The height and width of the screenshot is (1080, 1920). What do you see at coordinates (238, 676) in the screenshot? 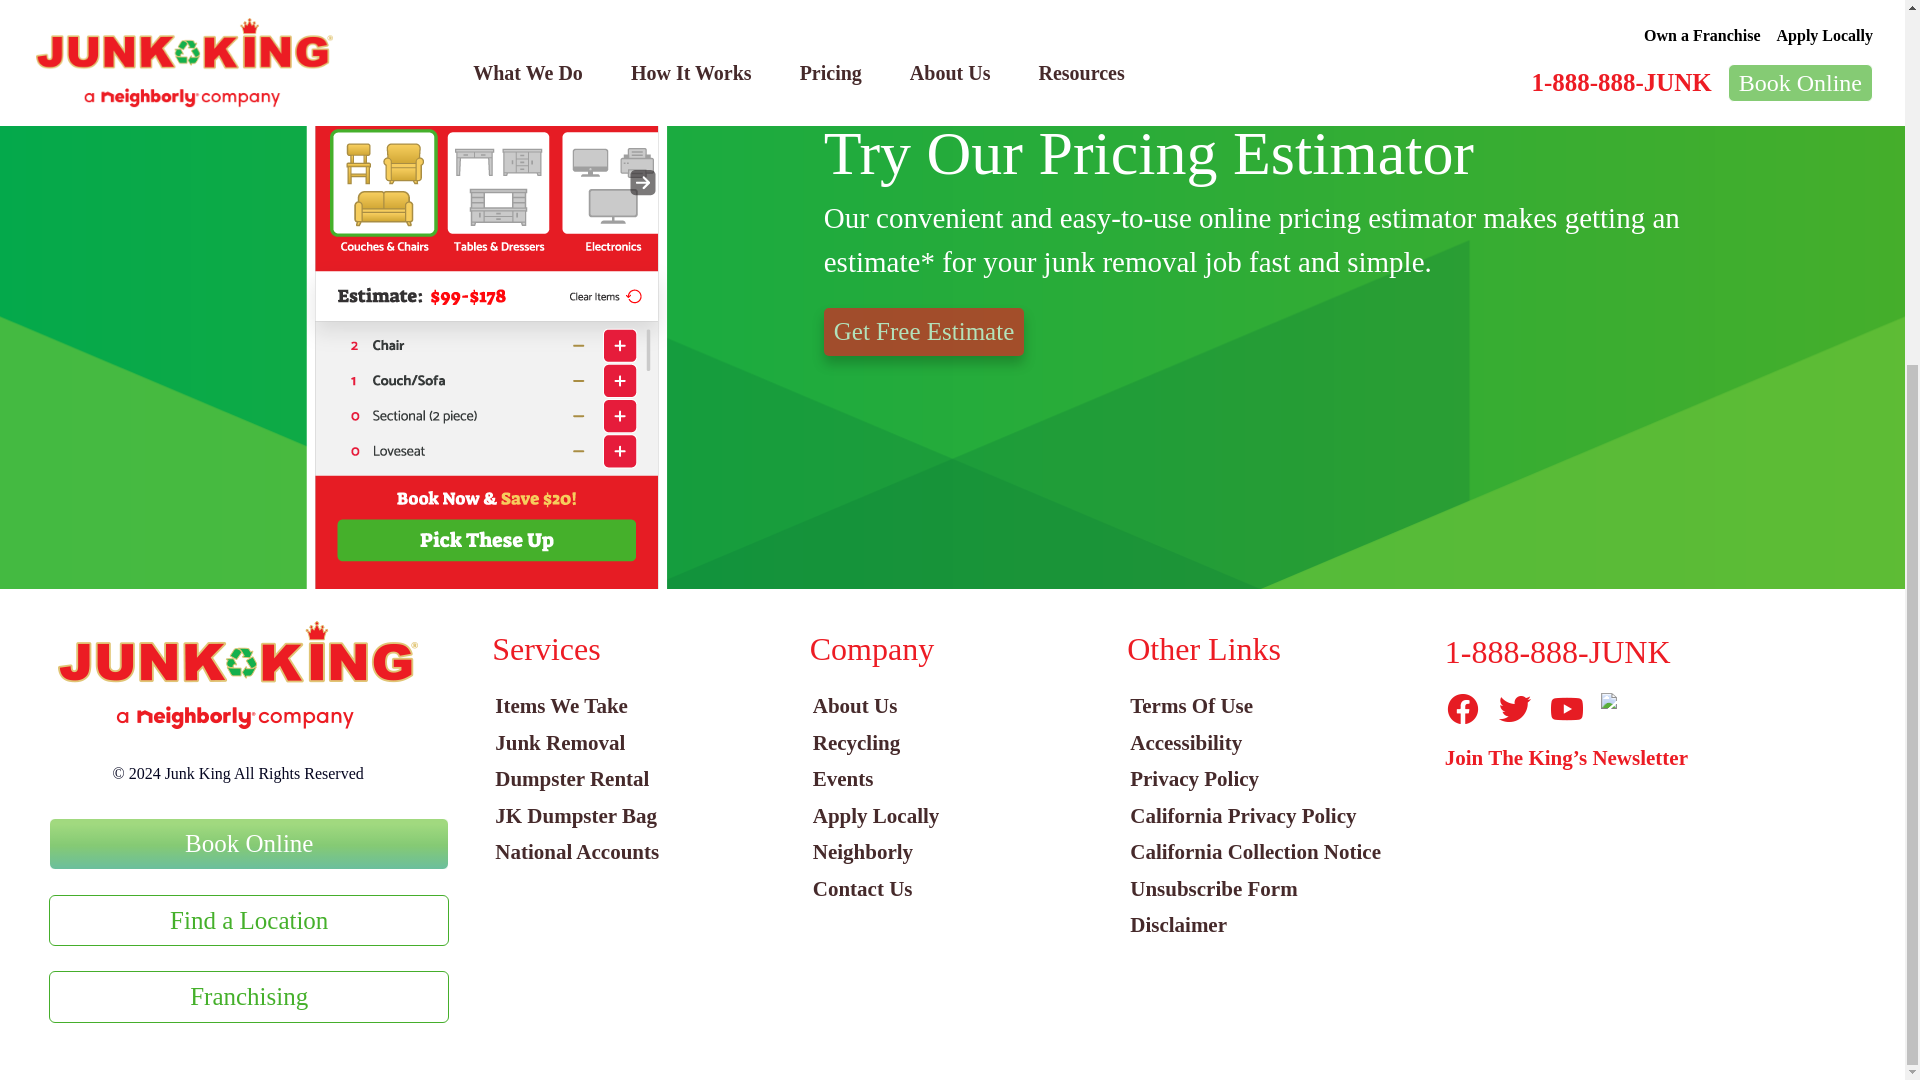
I see `logo` at bounding box center [238, 676].